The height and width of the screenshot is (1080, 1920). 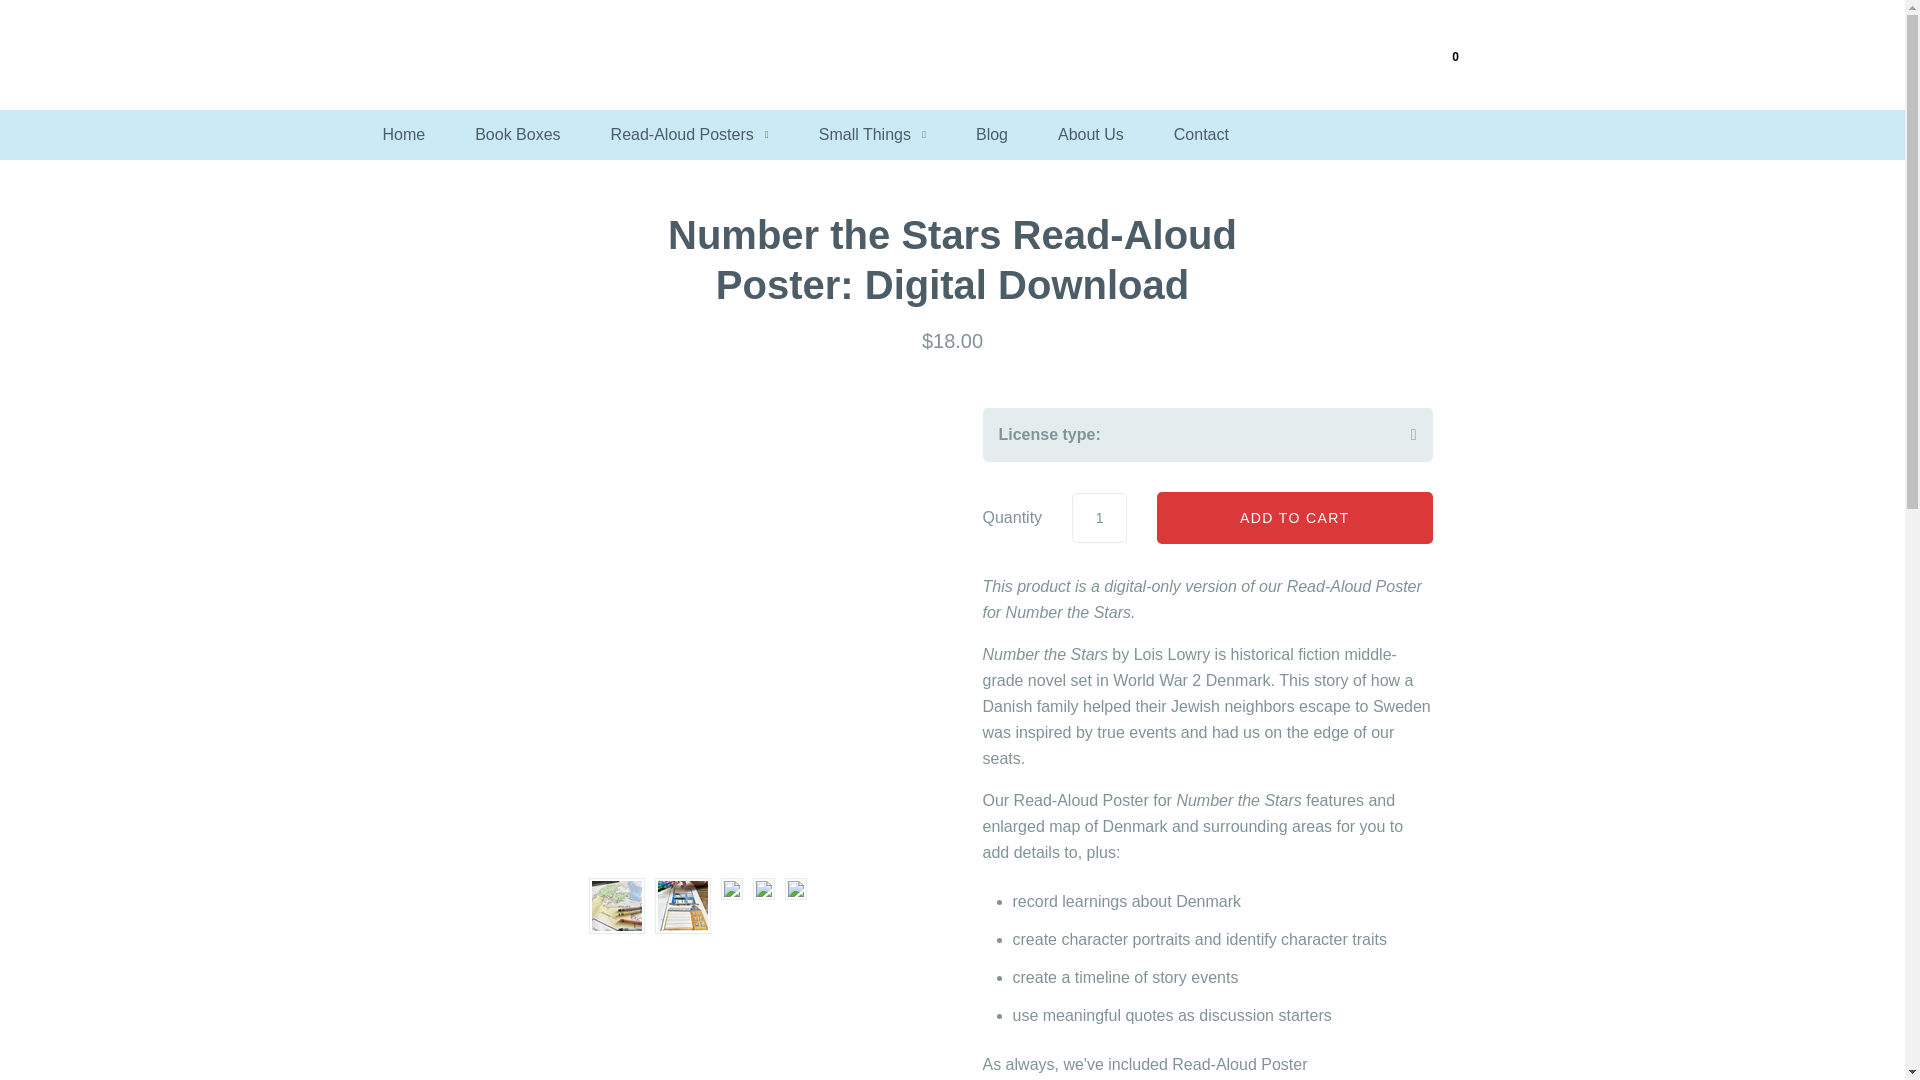 I want to click on 1, so click(x=1099, y=517).